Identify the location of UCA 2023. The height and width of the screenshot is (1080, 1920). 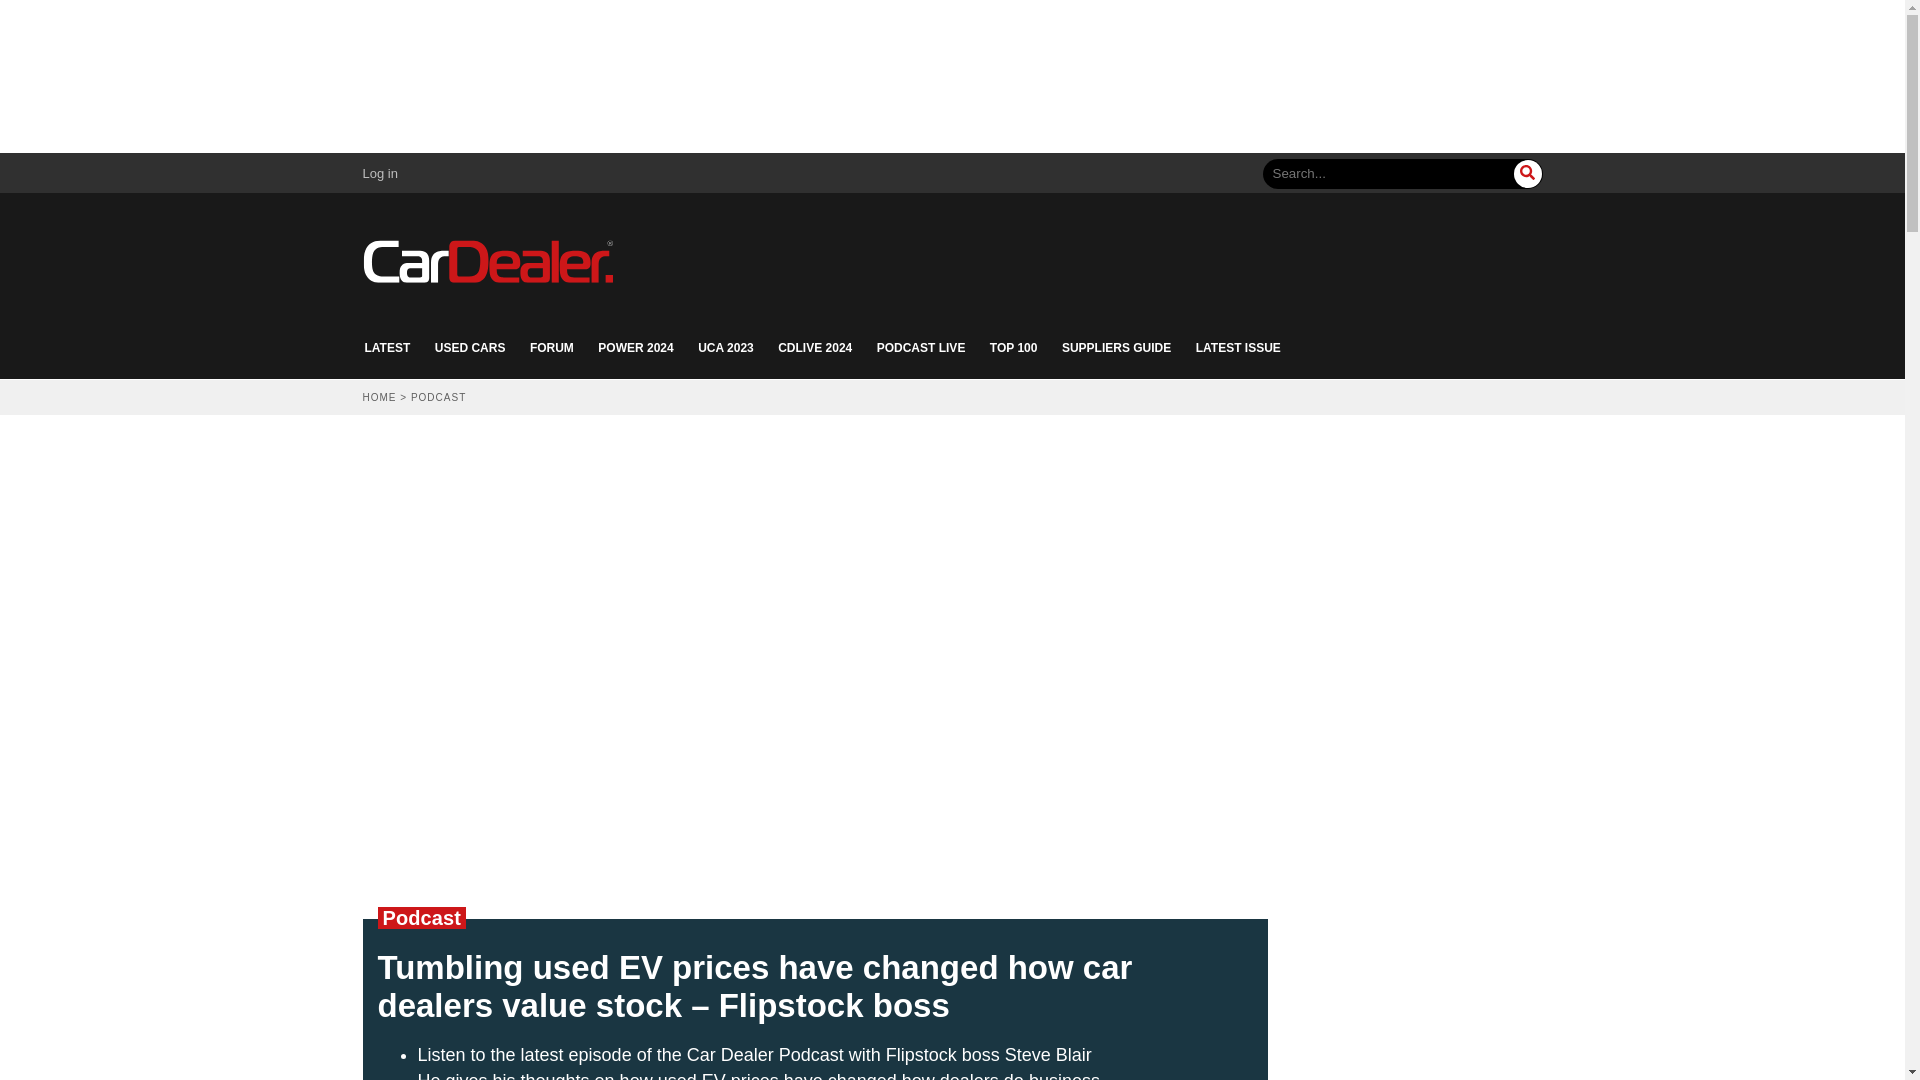
(726, 348).